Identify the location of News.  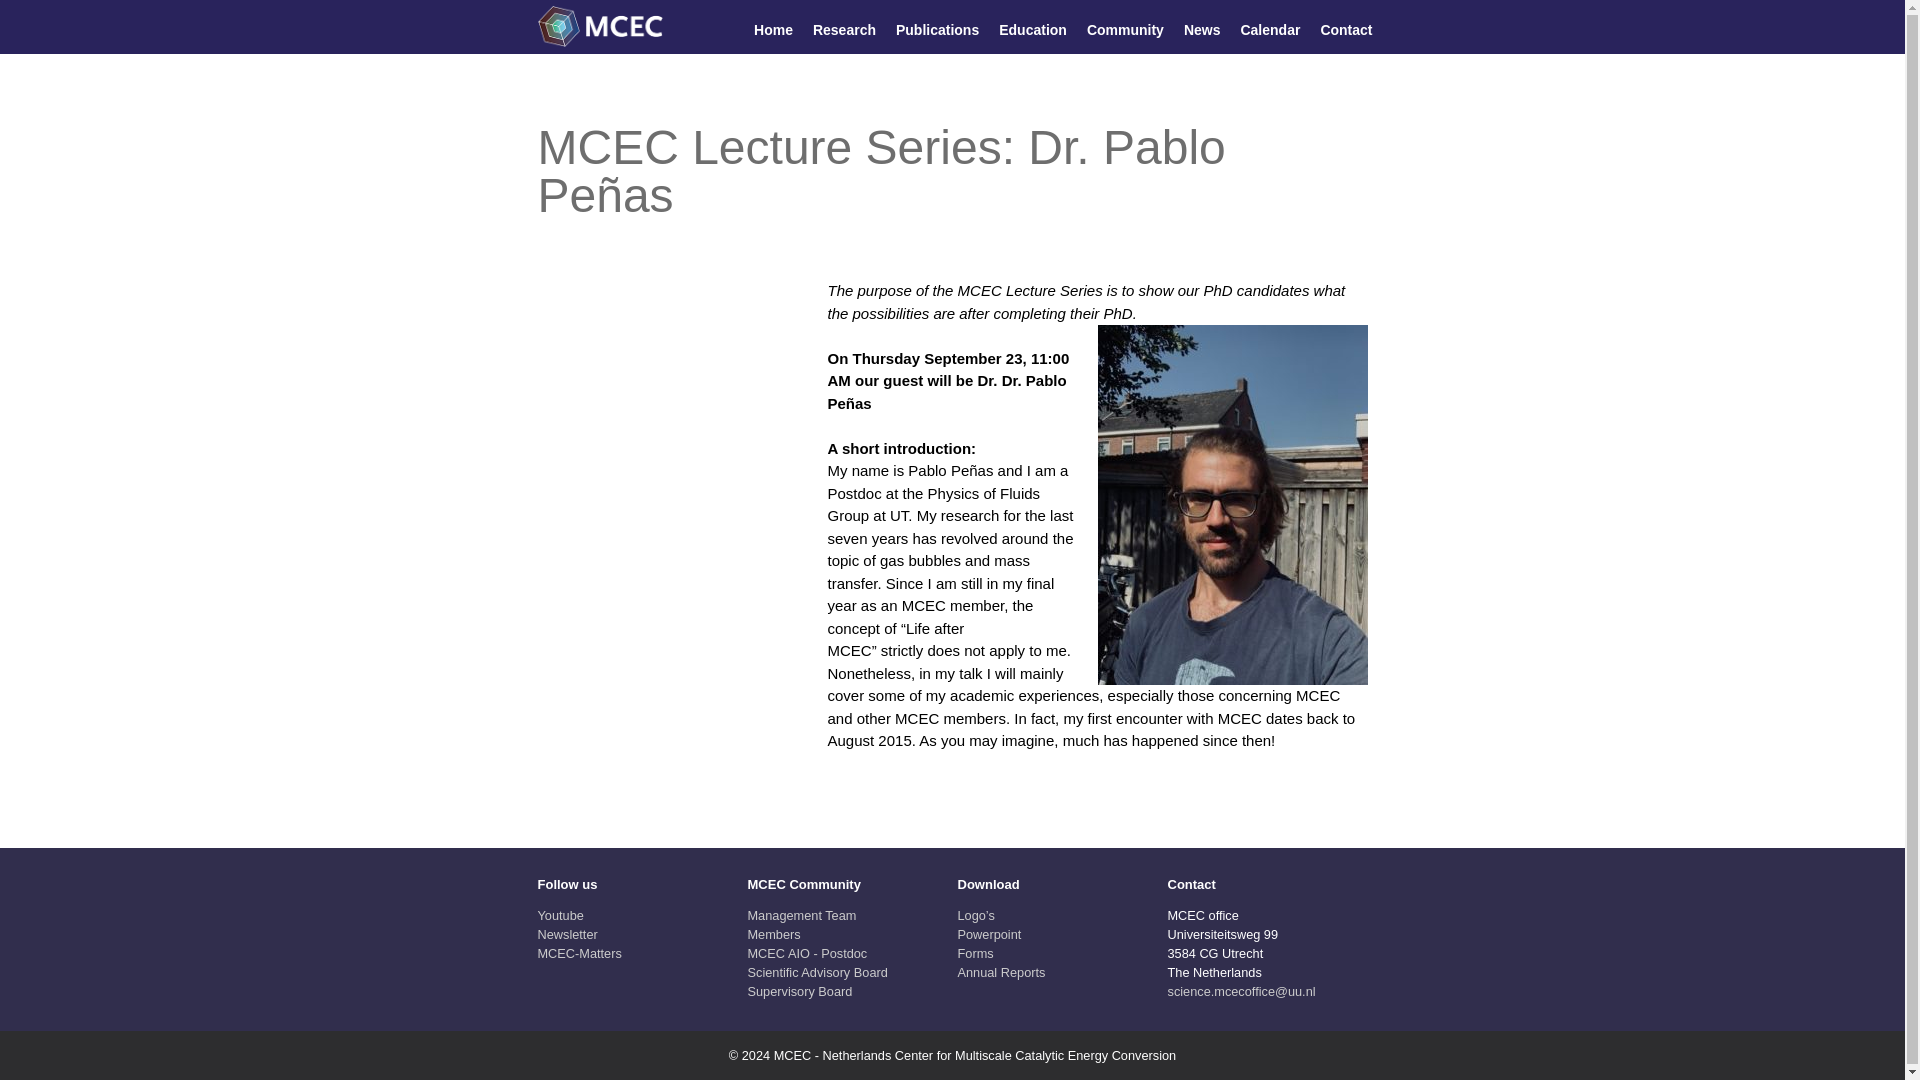
(1202, 30).